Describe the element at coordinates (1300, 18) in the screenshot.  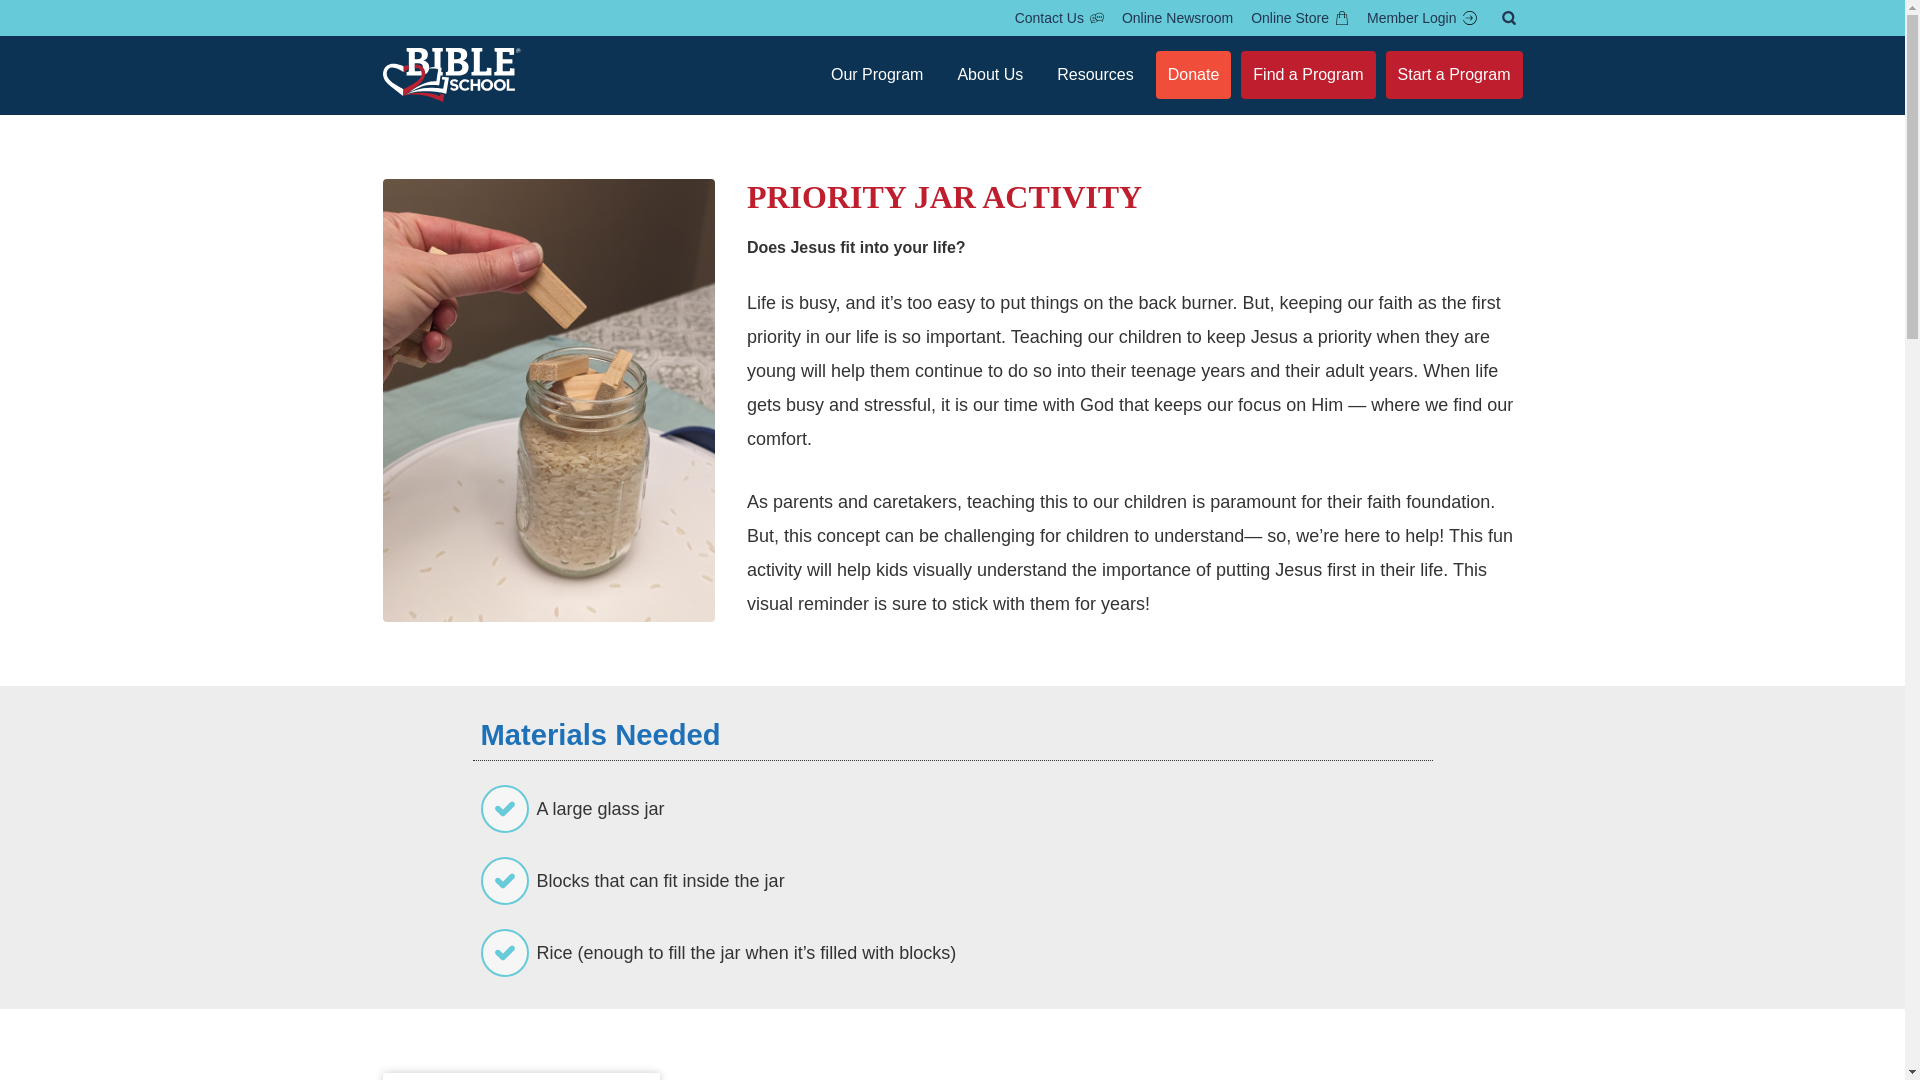
I see `Online Store` at that location.